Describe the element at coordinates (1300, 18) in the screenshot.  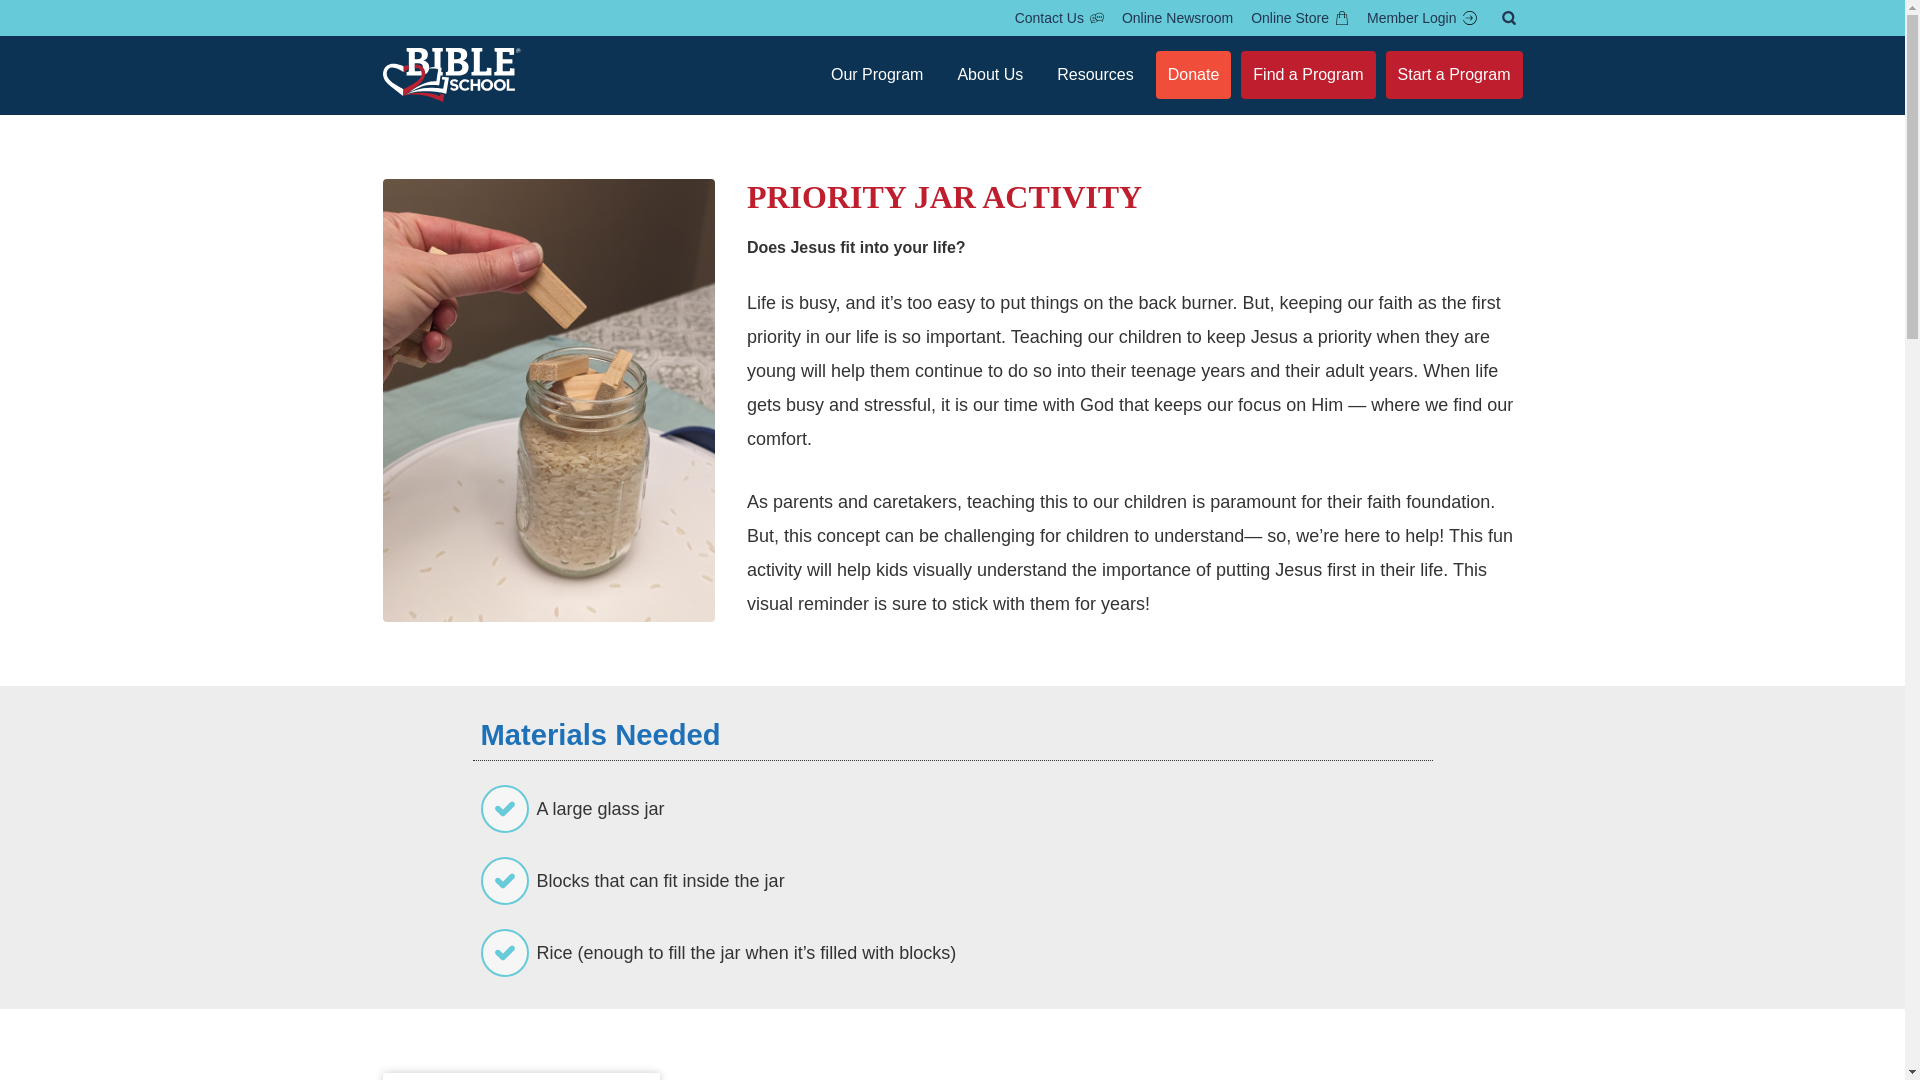
I see `Online Store` at that location.